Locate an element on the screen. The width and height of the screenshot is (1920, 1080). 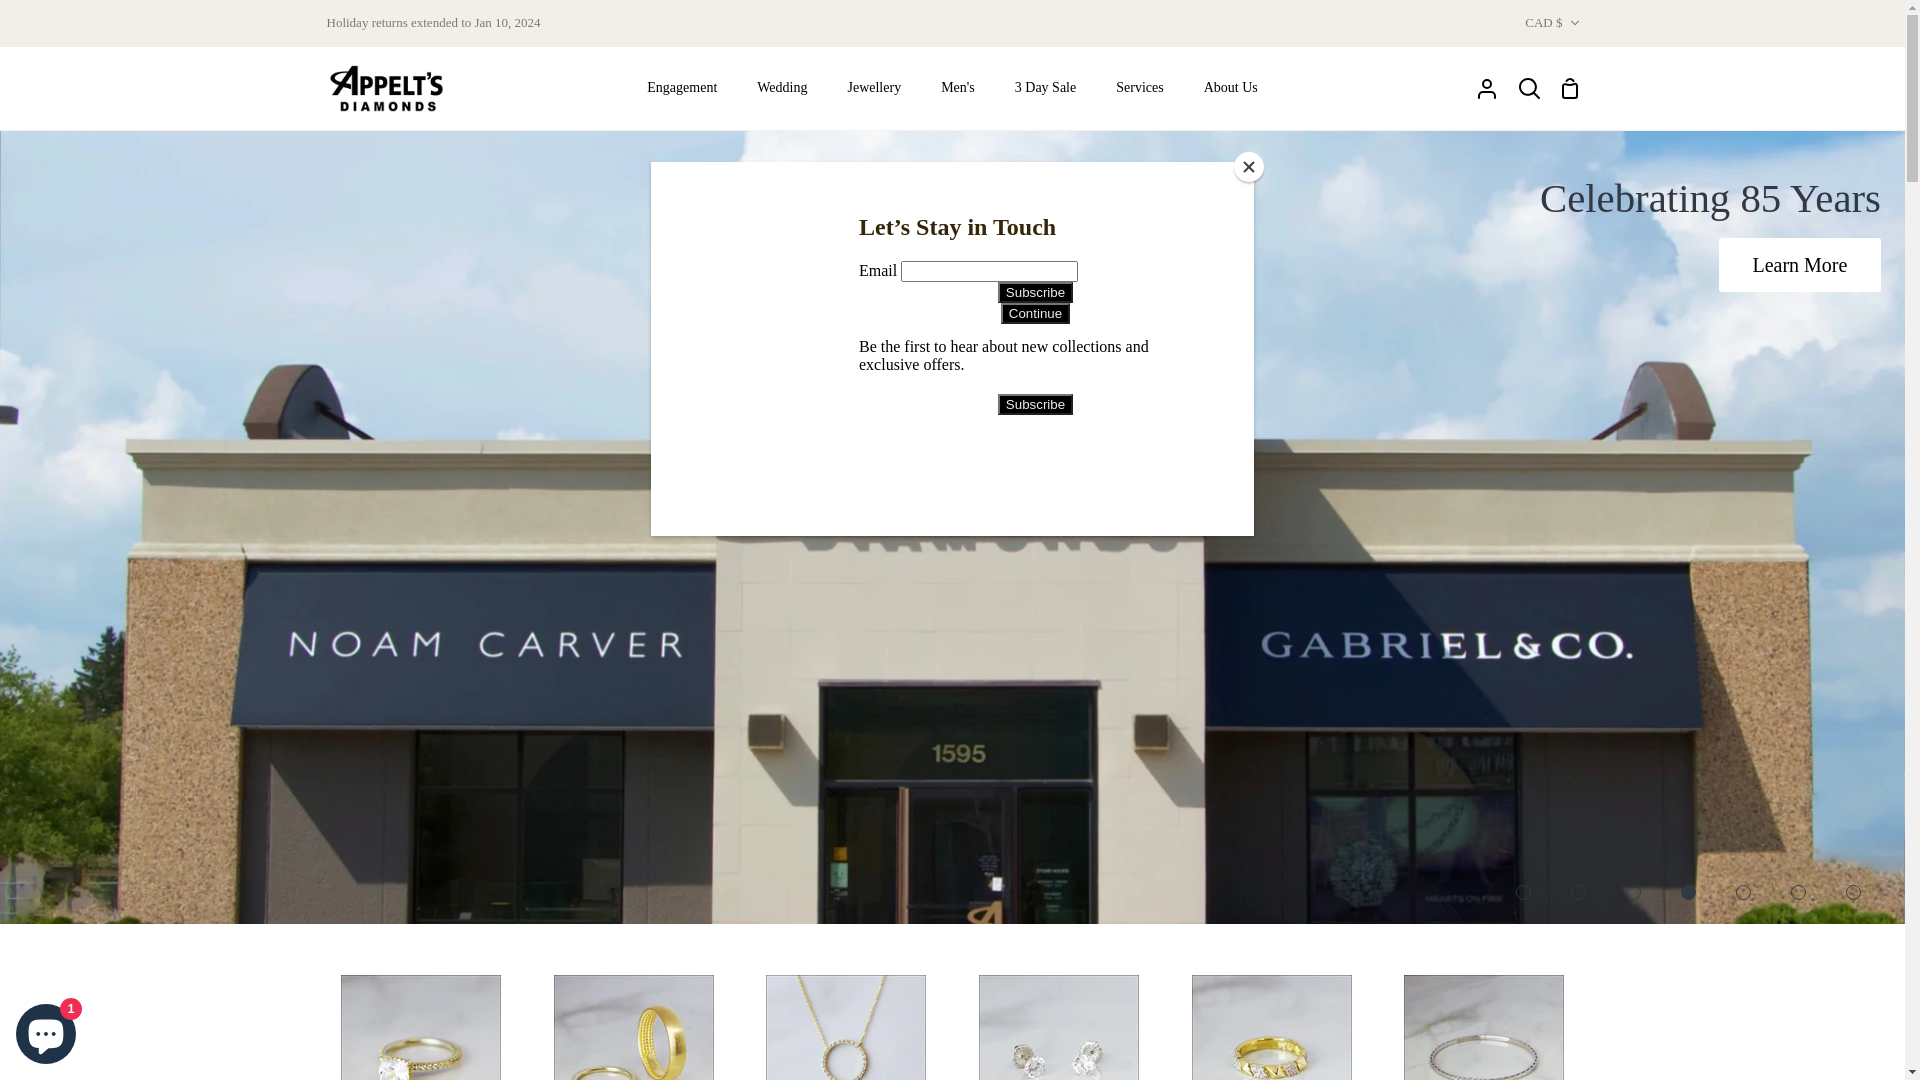
View slide 3 is located at coordinates (1634, 892).